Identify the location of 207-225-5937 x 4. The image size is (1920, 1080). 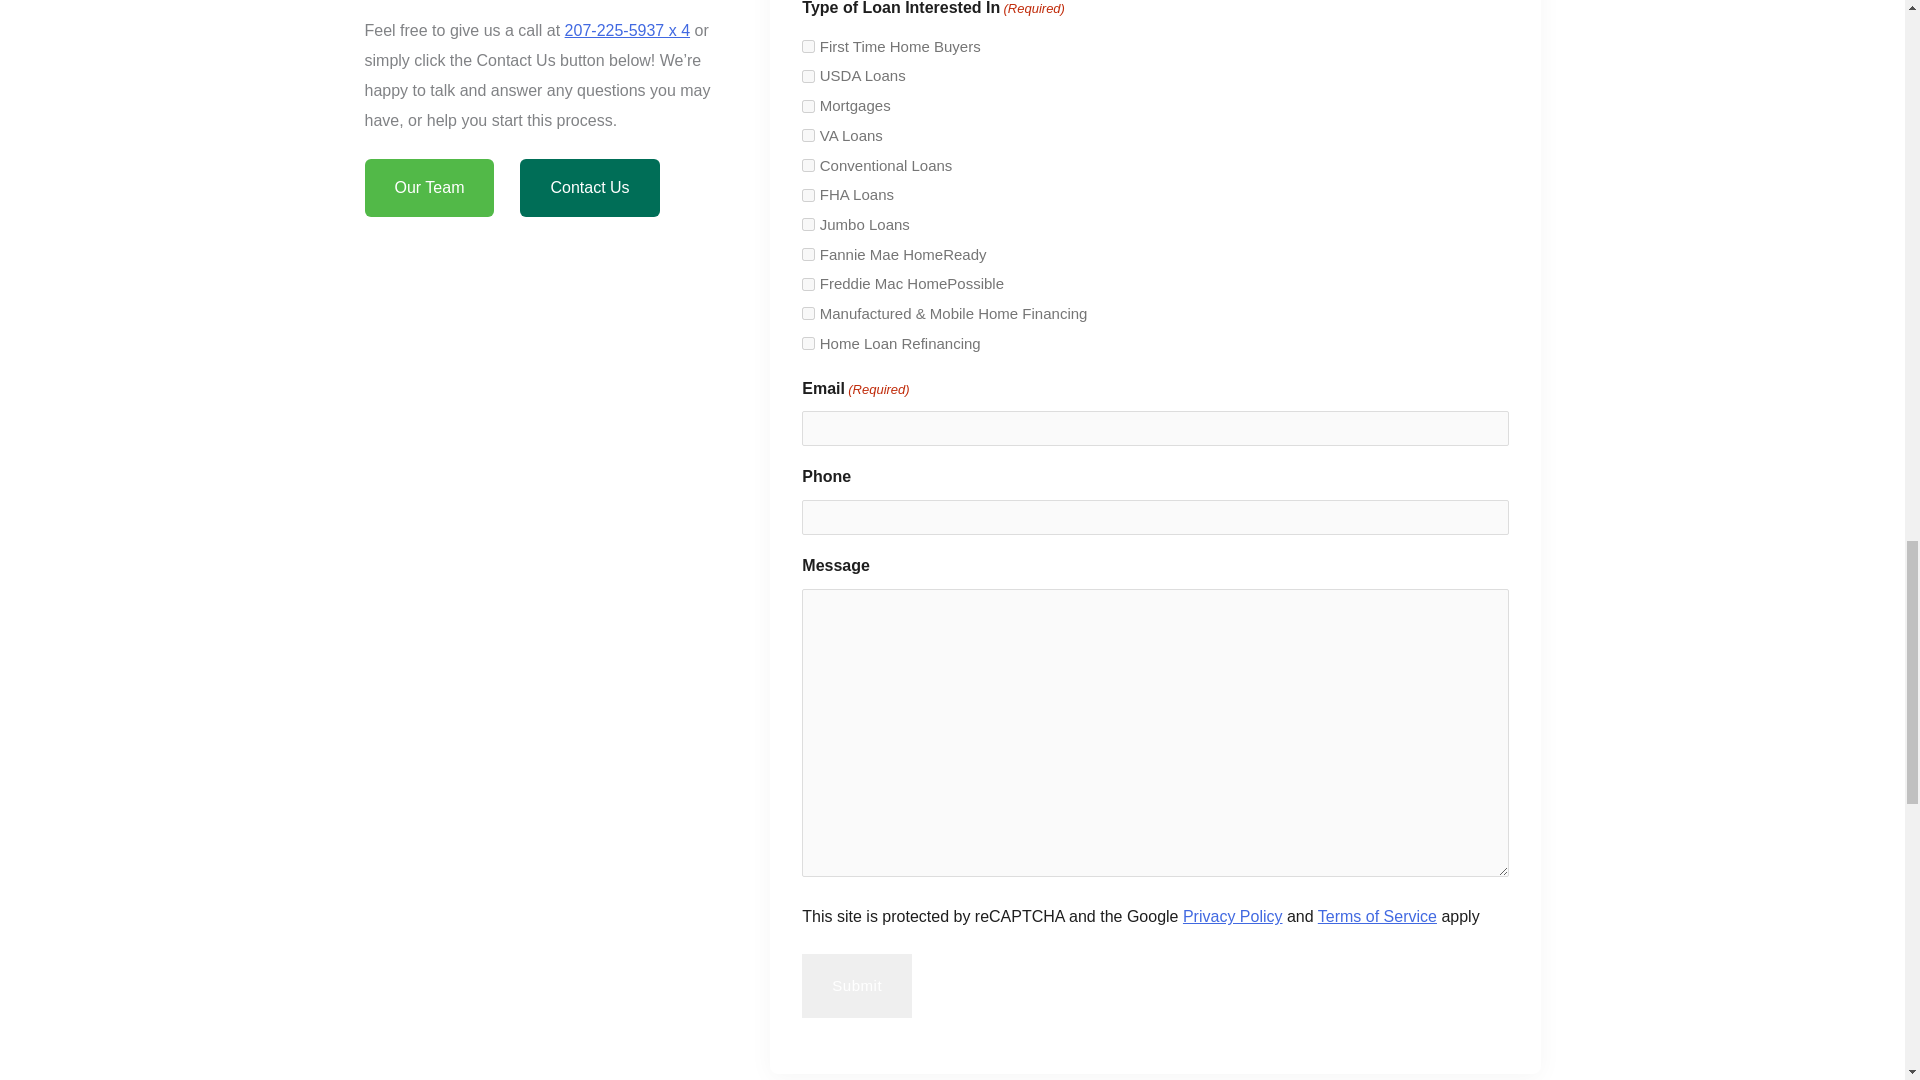
(626, 30).